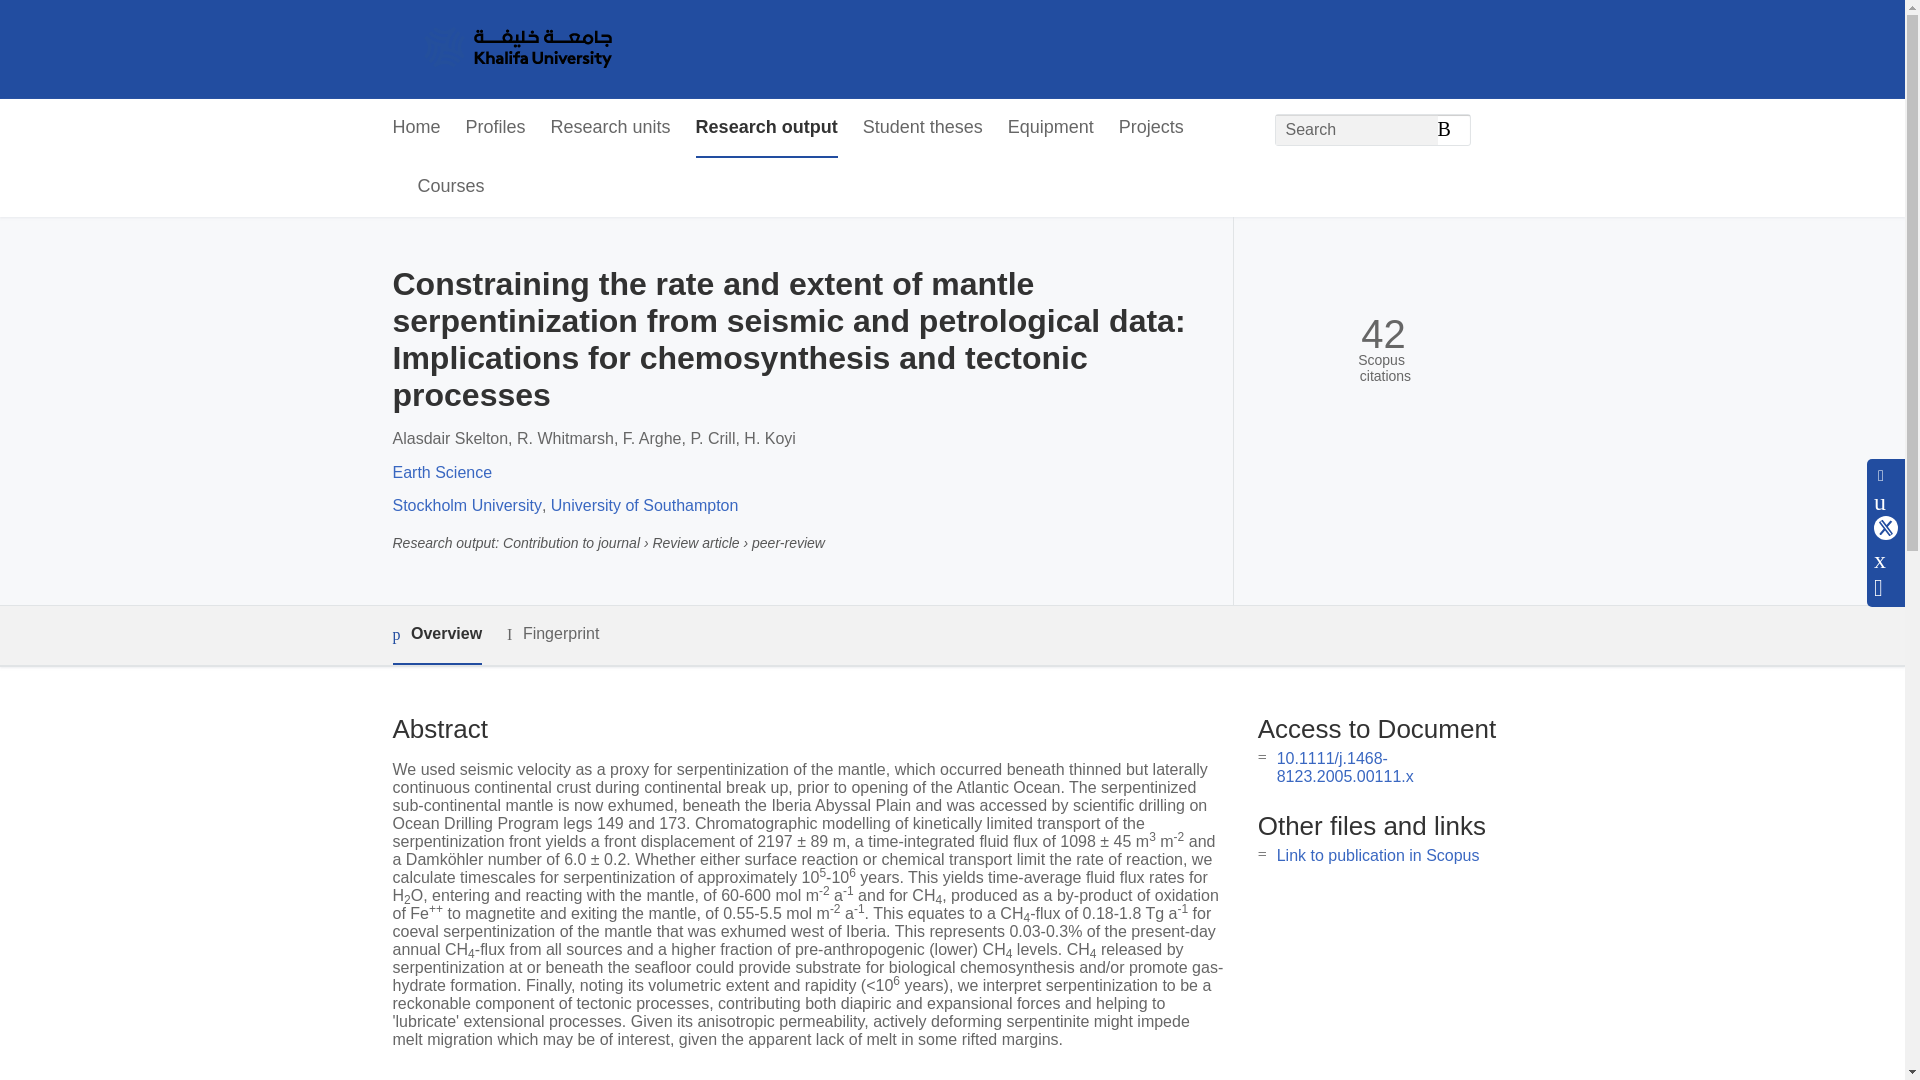 The height and width of the screenshot is (1080, 1920). What do you see at coordinates (1378, 855) in the screenshot?
I see `Link to publication in Scopus` at bounding box center [1378, 855].